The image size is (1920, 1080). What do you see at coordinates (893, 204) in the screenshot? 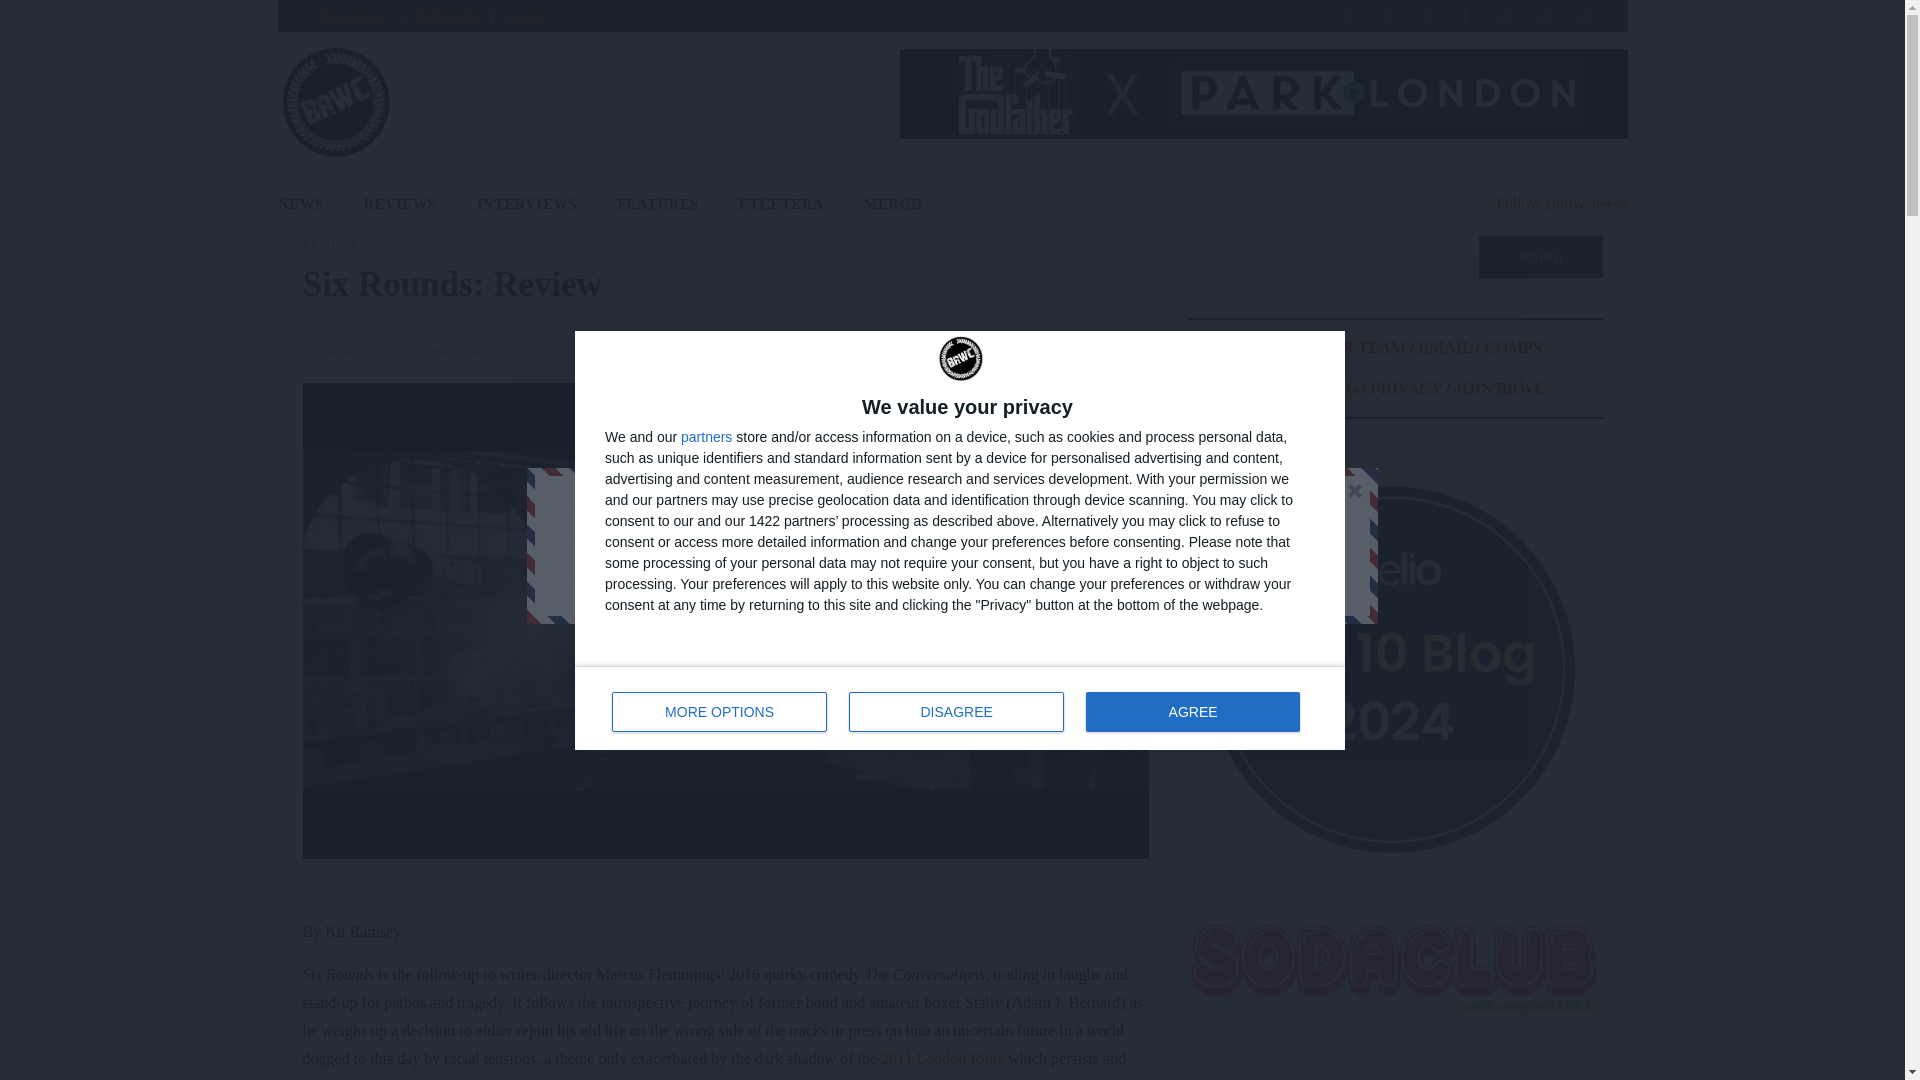
I see `partners` at bounding box center [893, 204].